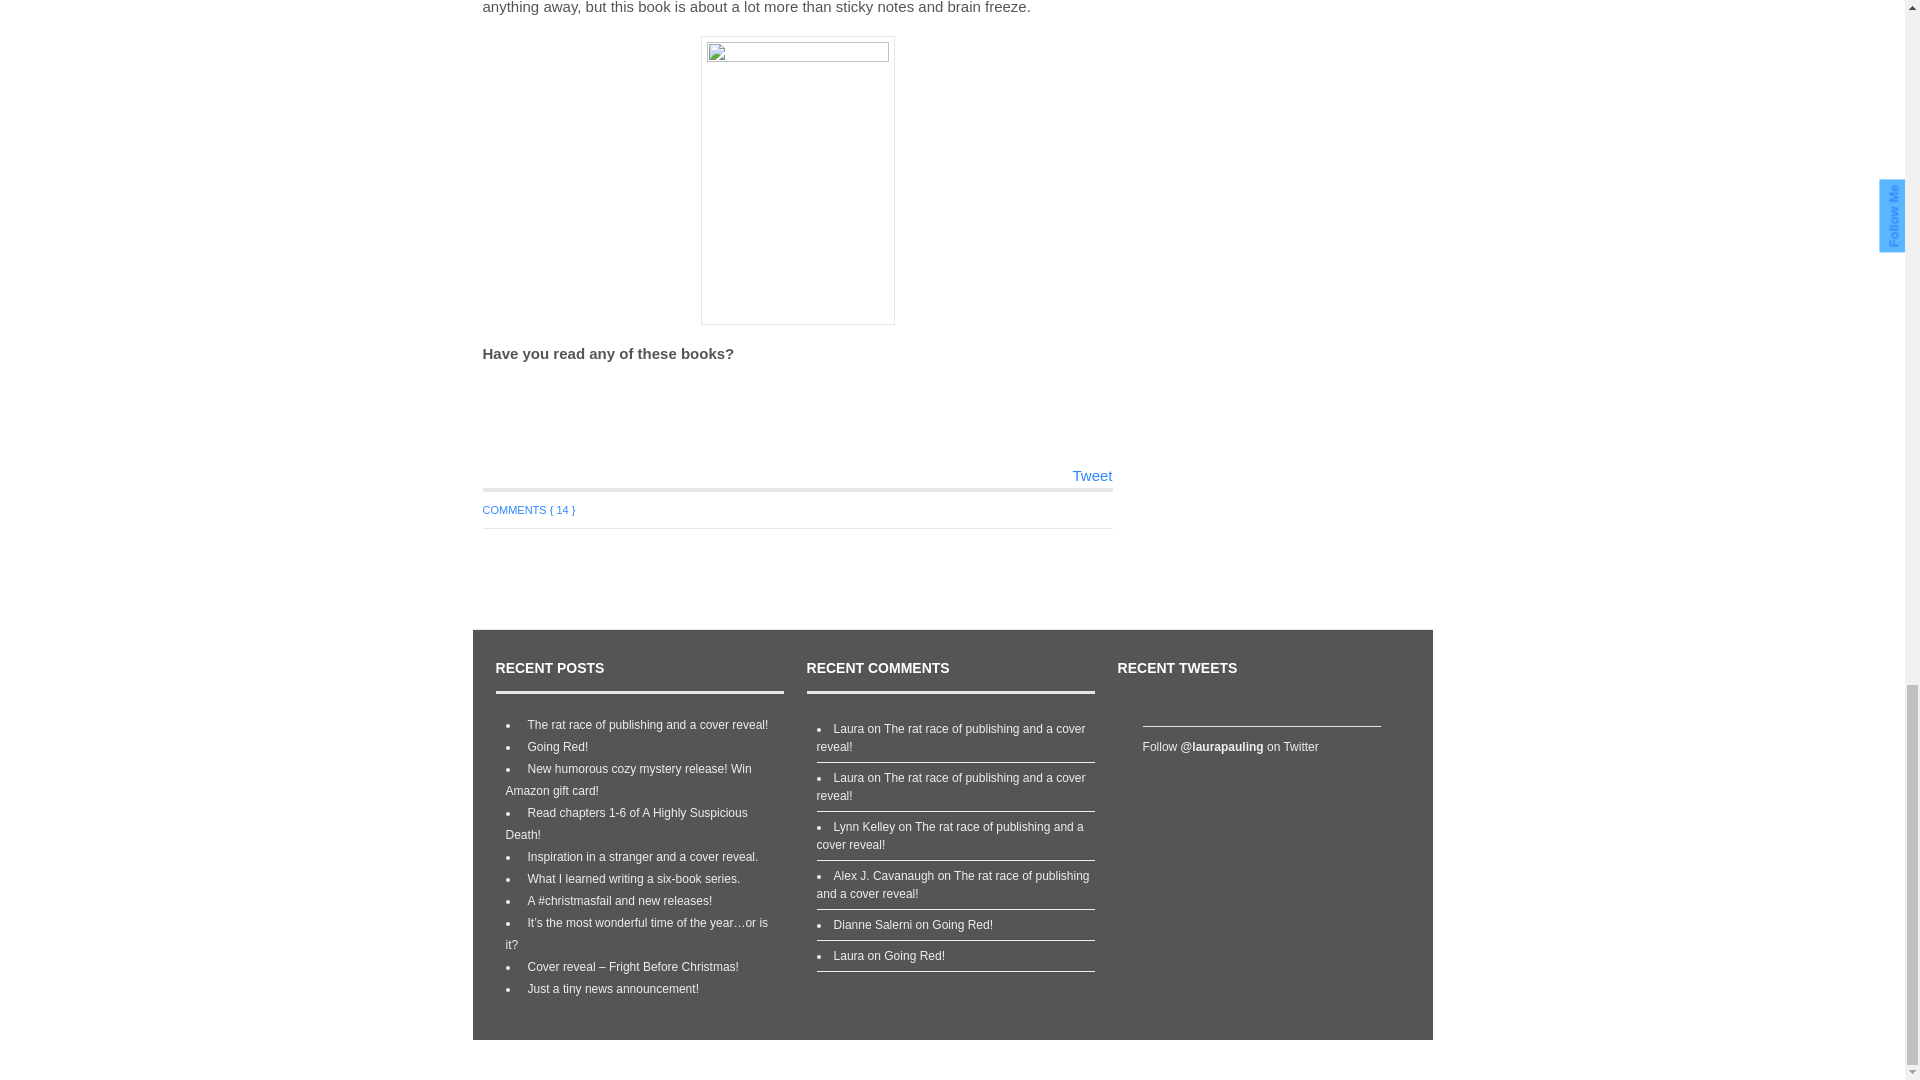 This screenshot has width=1920, height=1080. What do you see at coordinates (1091, 474) in the screenshot?
I see `Tweet` at bounding box center [1091, 474].